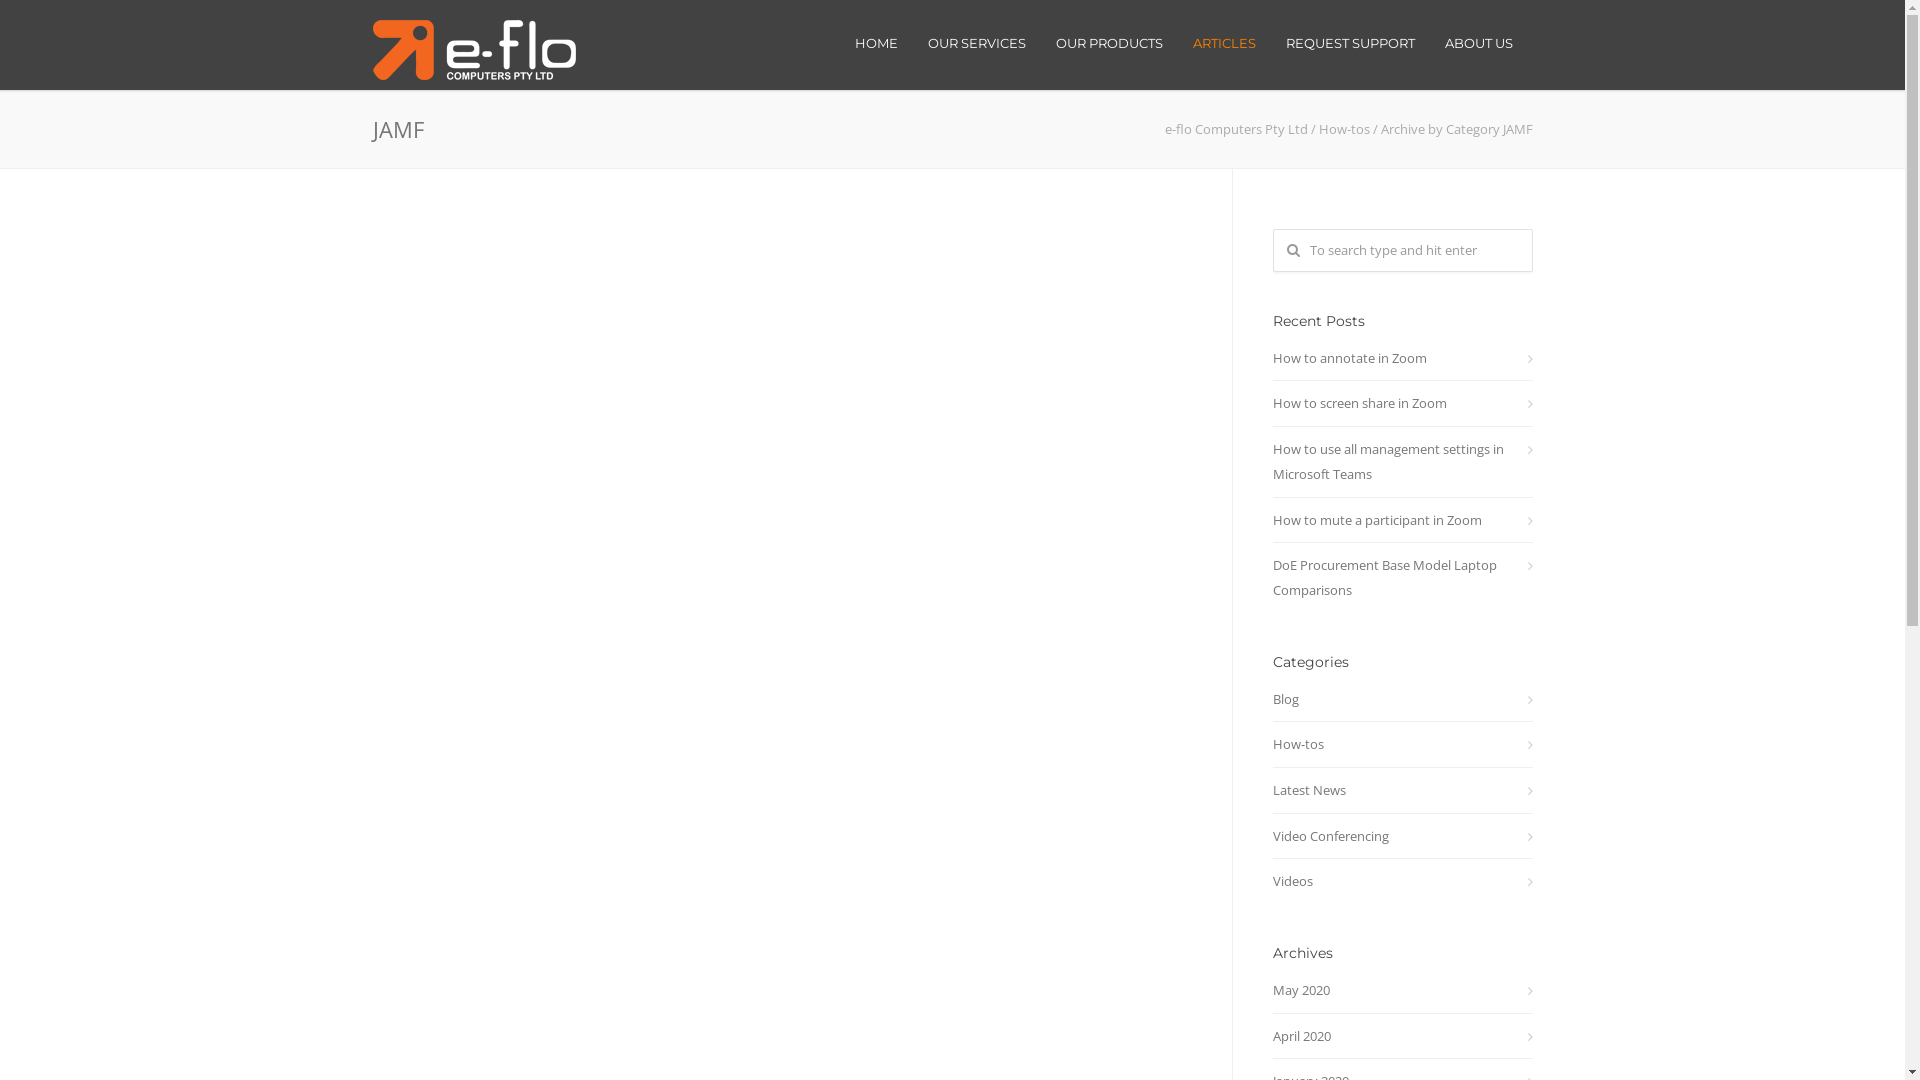 This screenshot has width=1920, height=1080. Describe the element at coordinates (1402, 881) in the screenshot. I see `Videos` at that location.